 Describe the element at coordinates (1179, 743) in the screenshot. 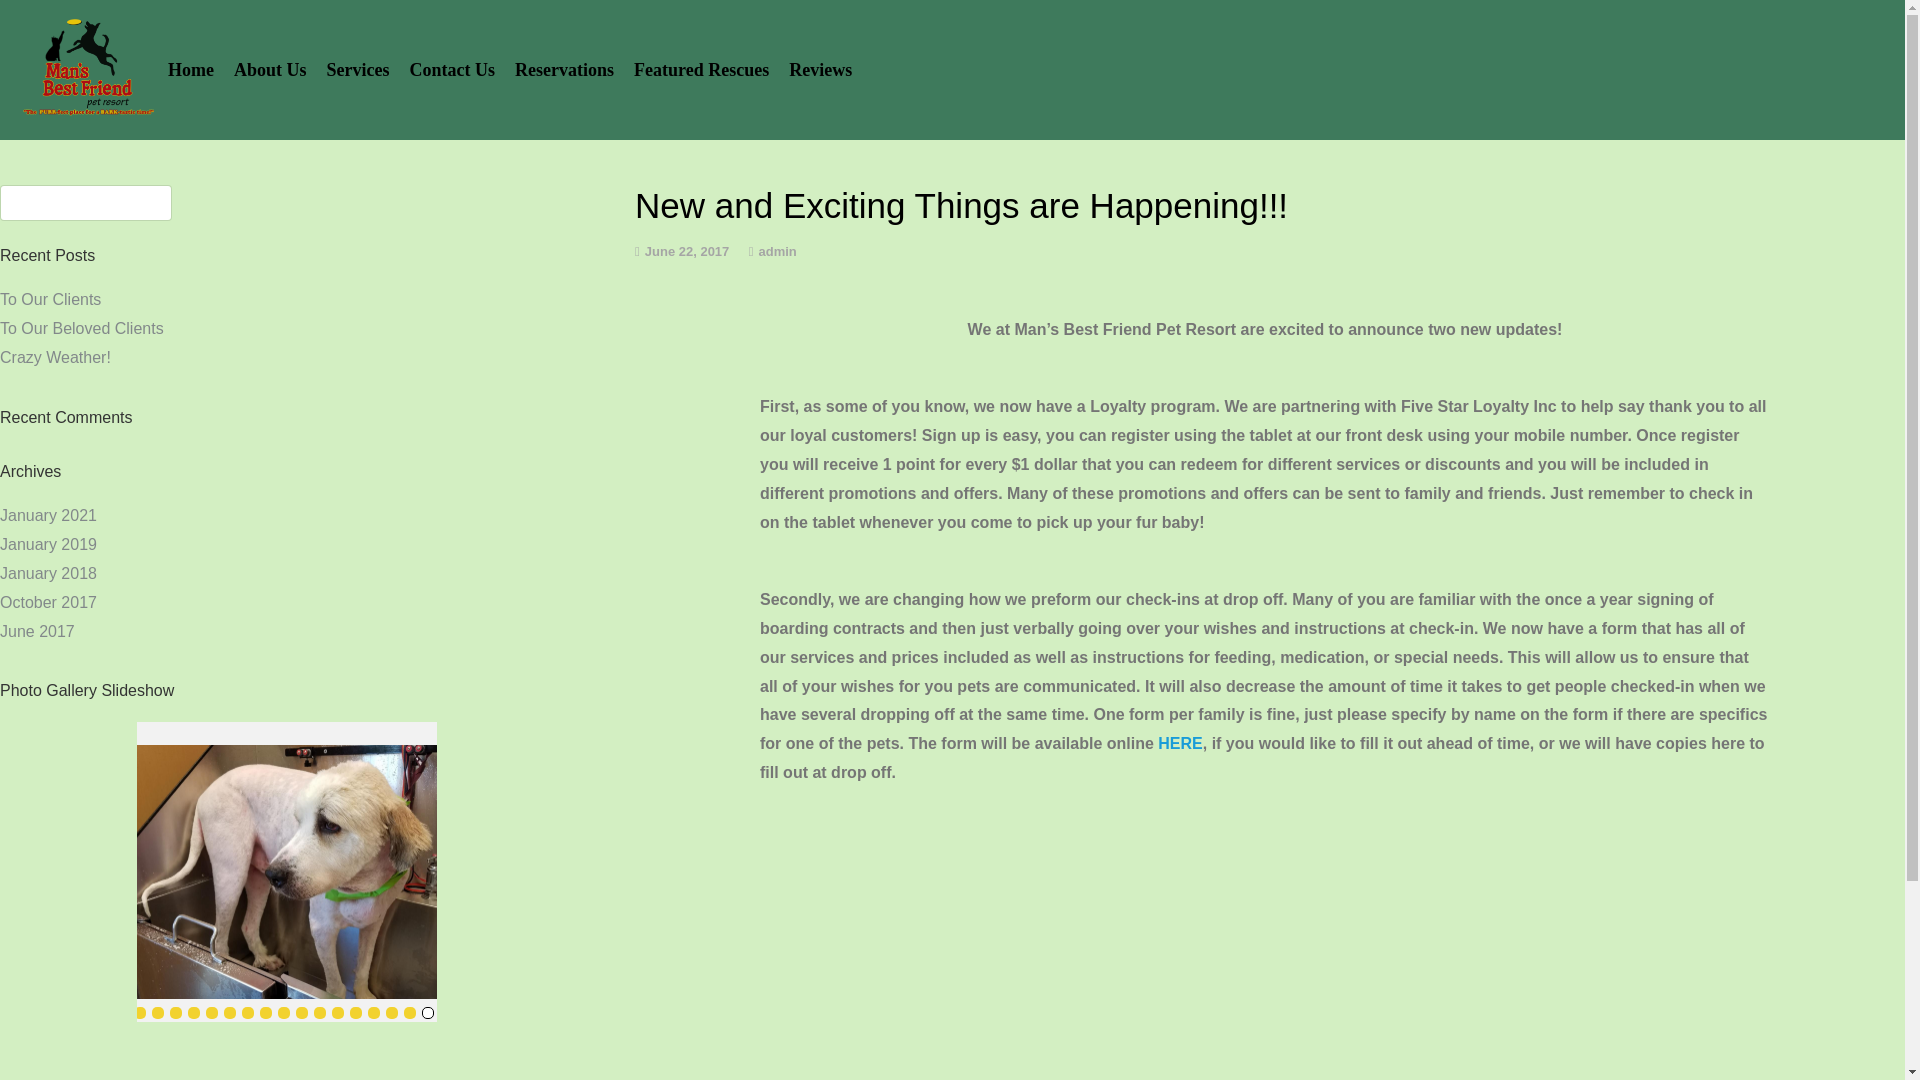

I see `HERE` at that location.